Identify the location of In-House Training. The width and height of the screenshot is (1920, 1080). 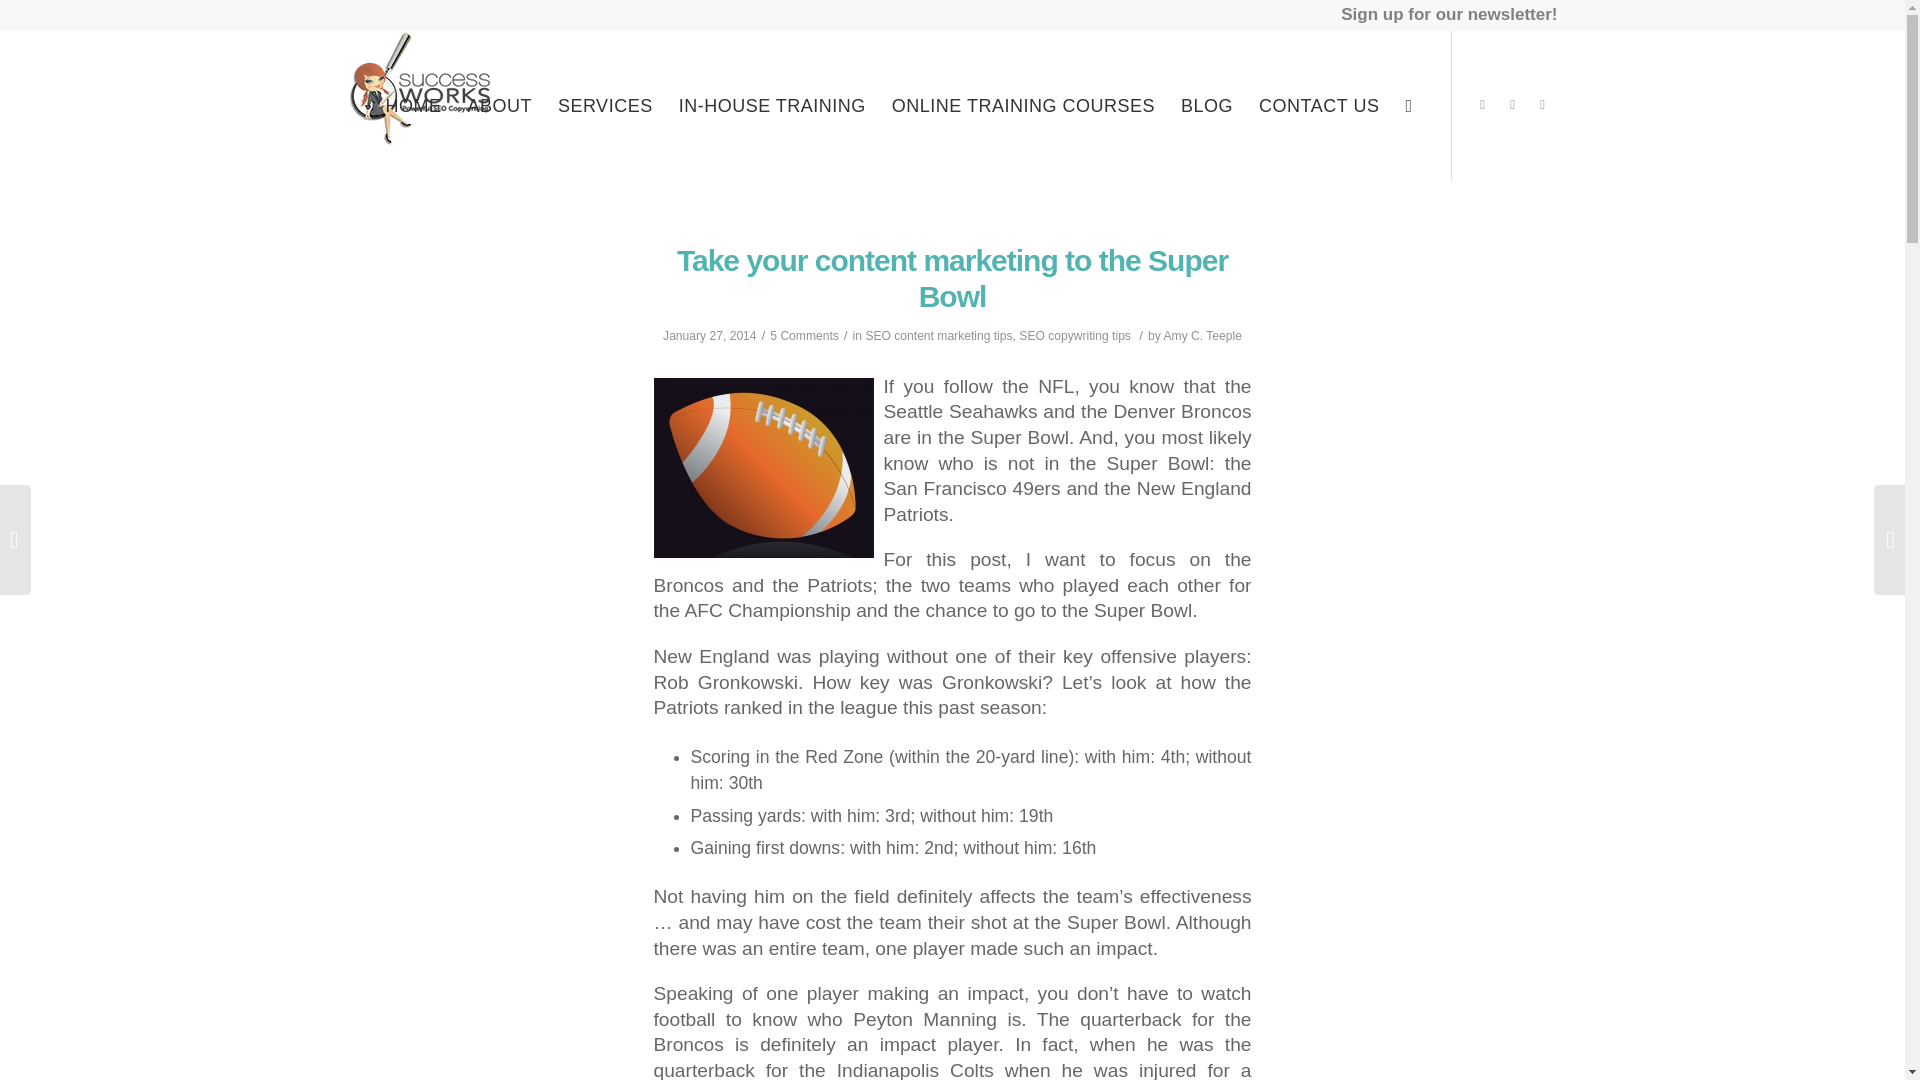
(772, 106).